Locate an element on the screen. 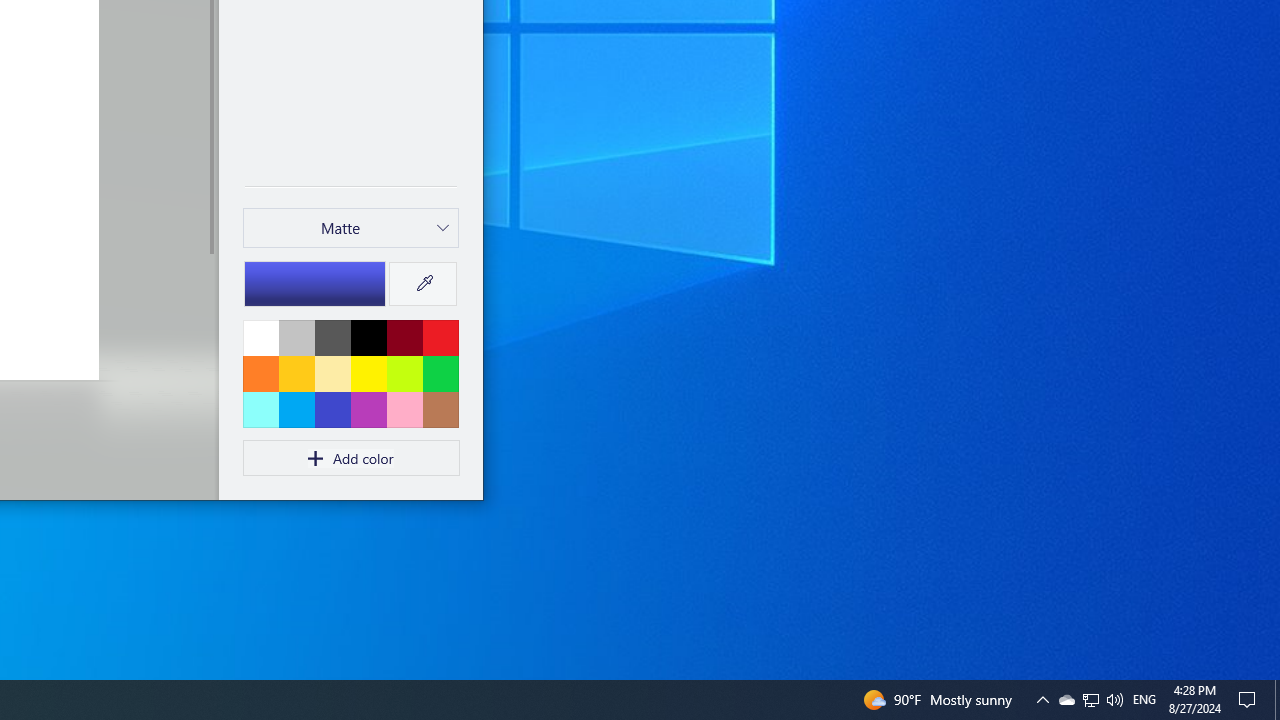 The image size is (1280, 720). Turquoise is located at coordinates (296, 409).